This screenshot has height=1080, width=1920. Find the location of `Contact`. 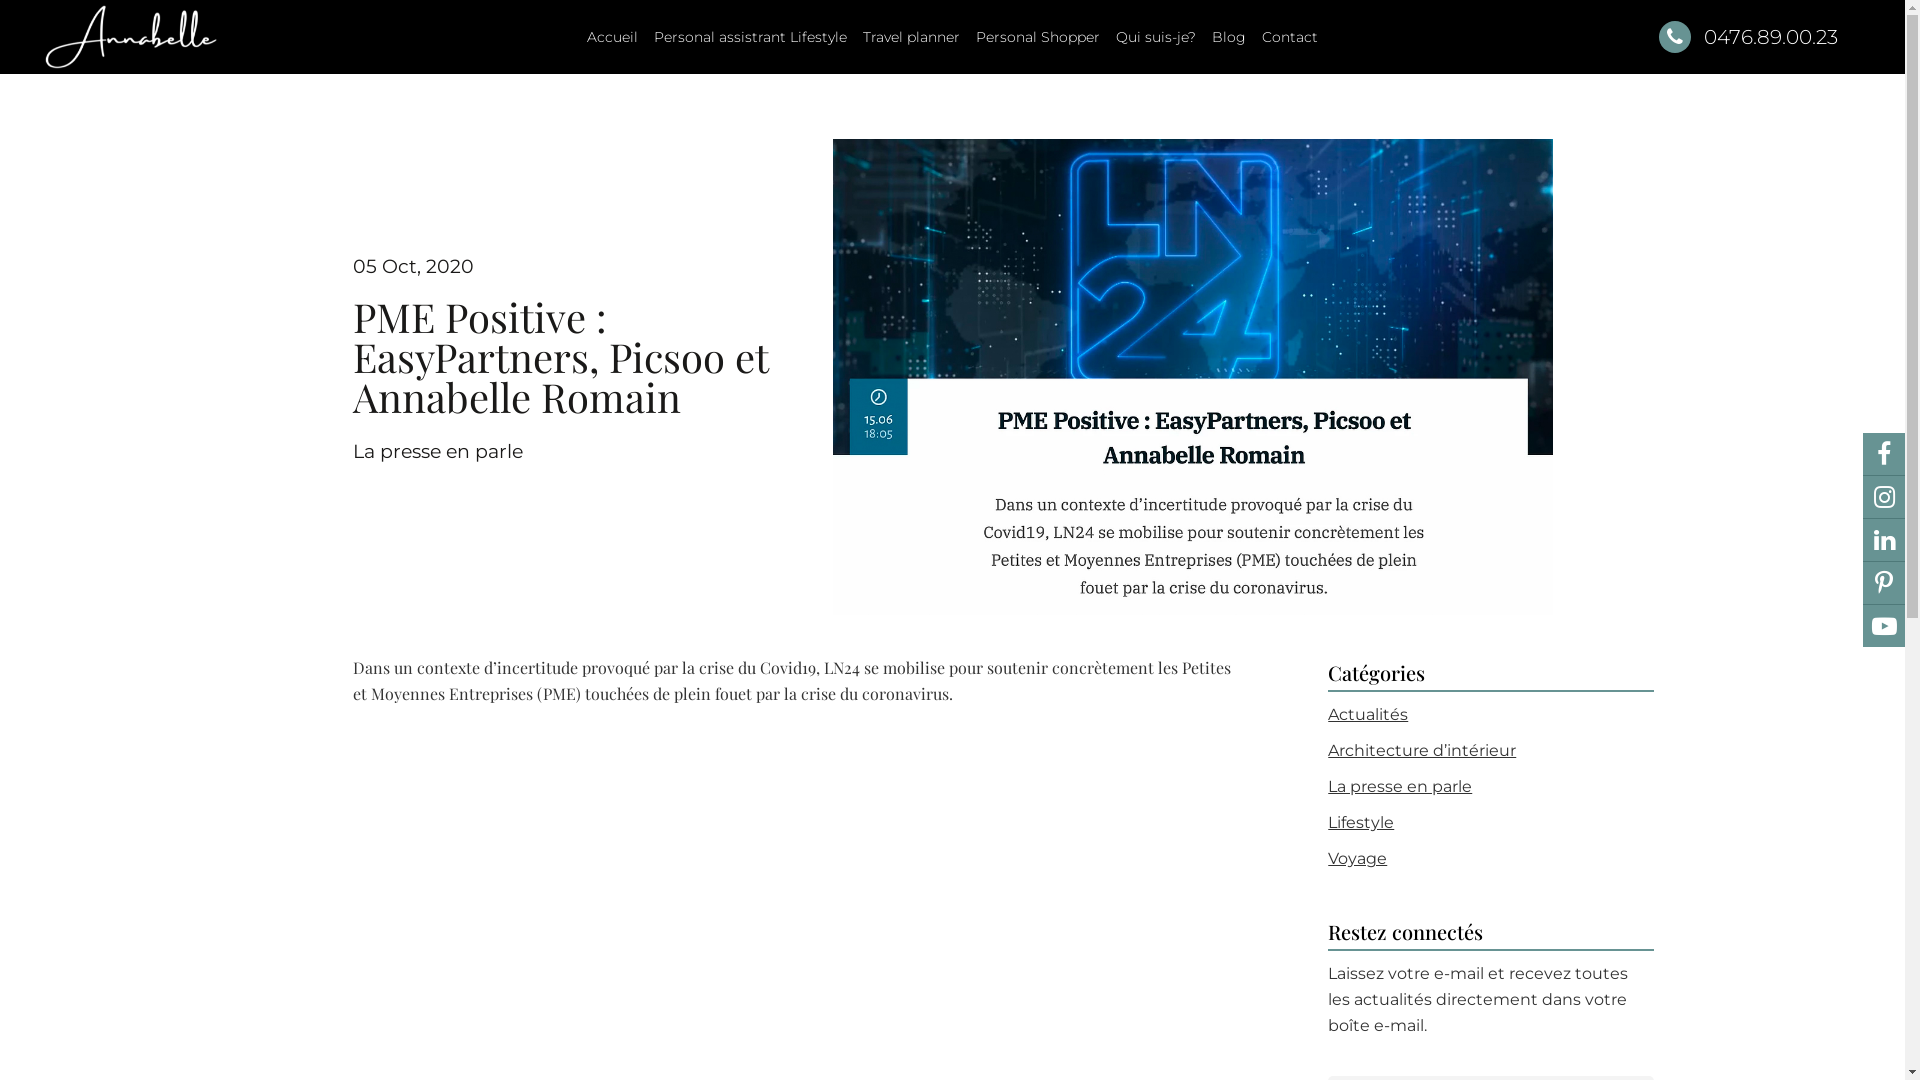

Contact is located at coordinates (1290, 37).